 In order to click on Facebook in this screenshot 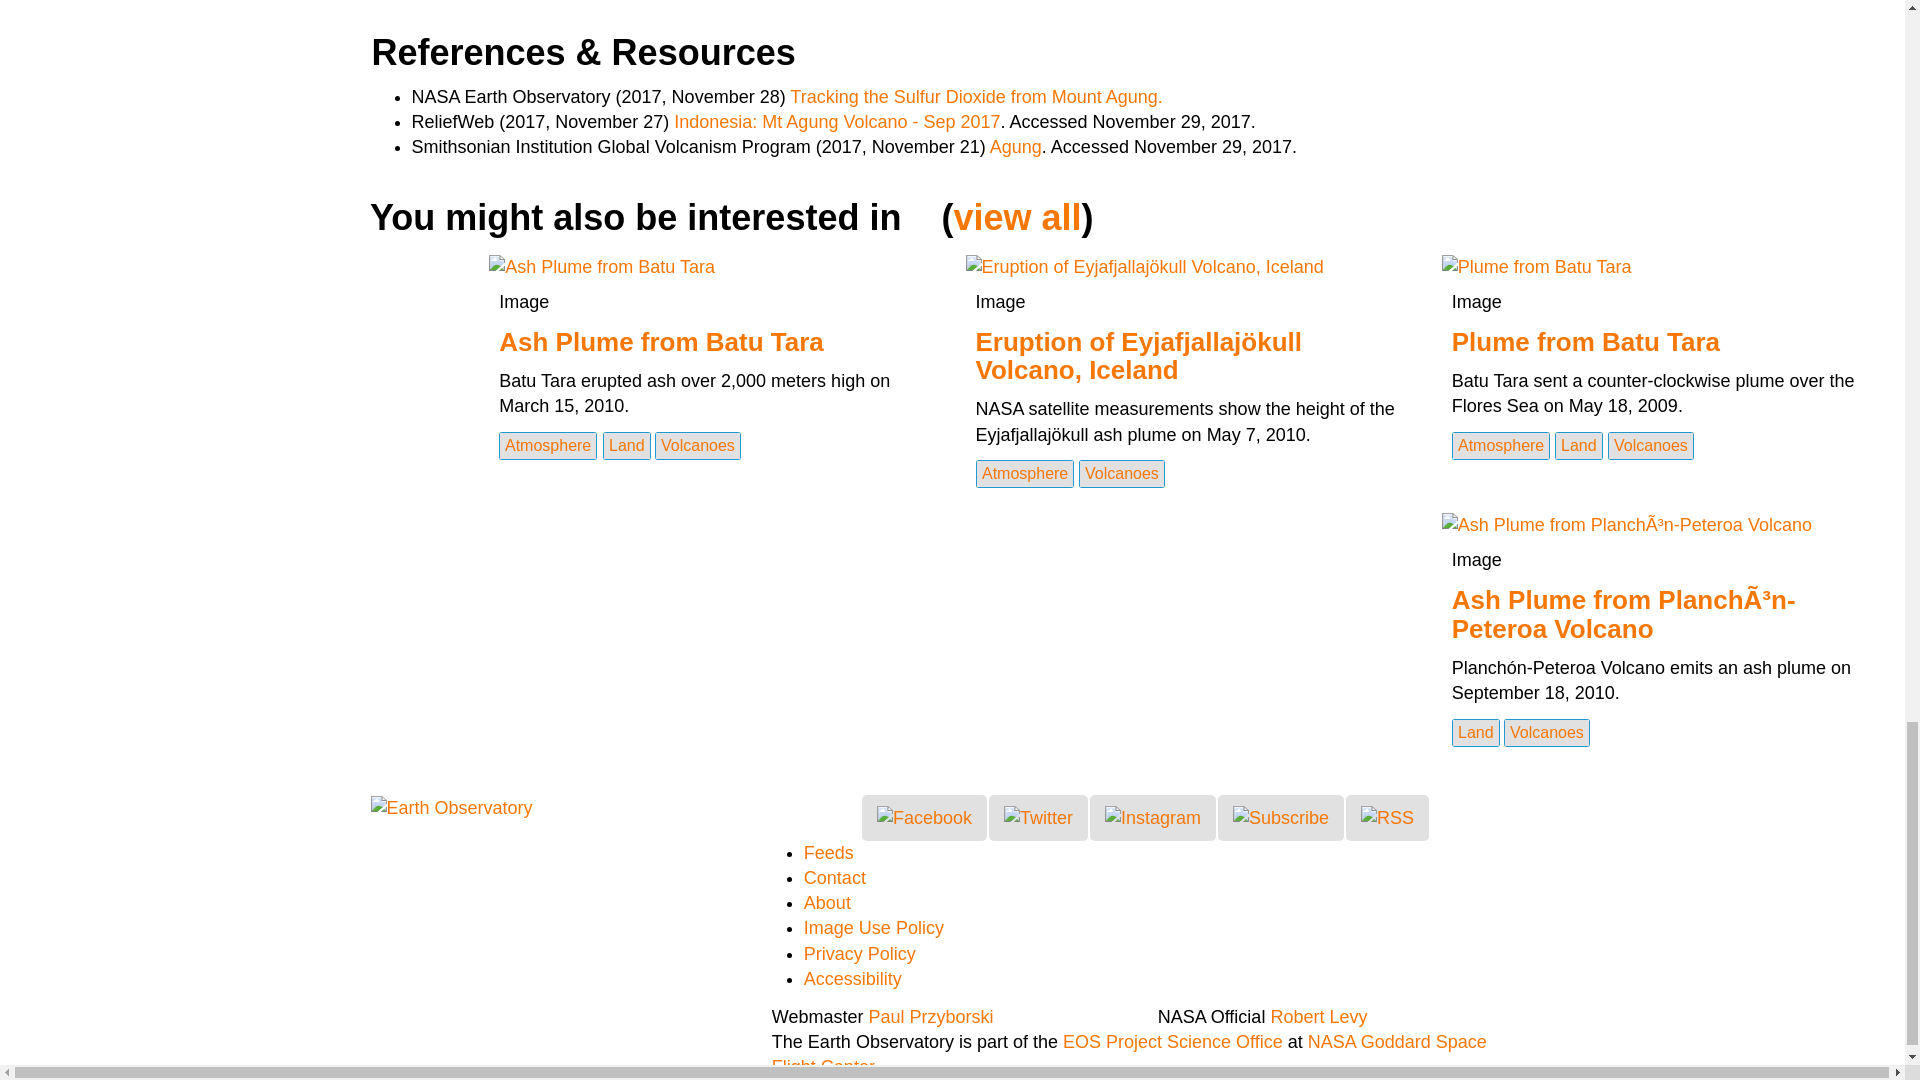, I will do `click(924, 818)`.